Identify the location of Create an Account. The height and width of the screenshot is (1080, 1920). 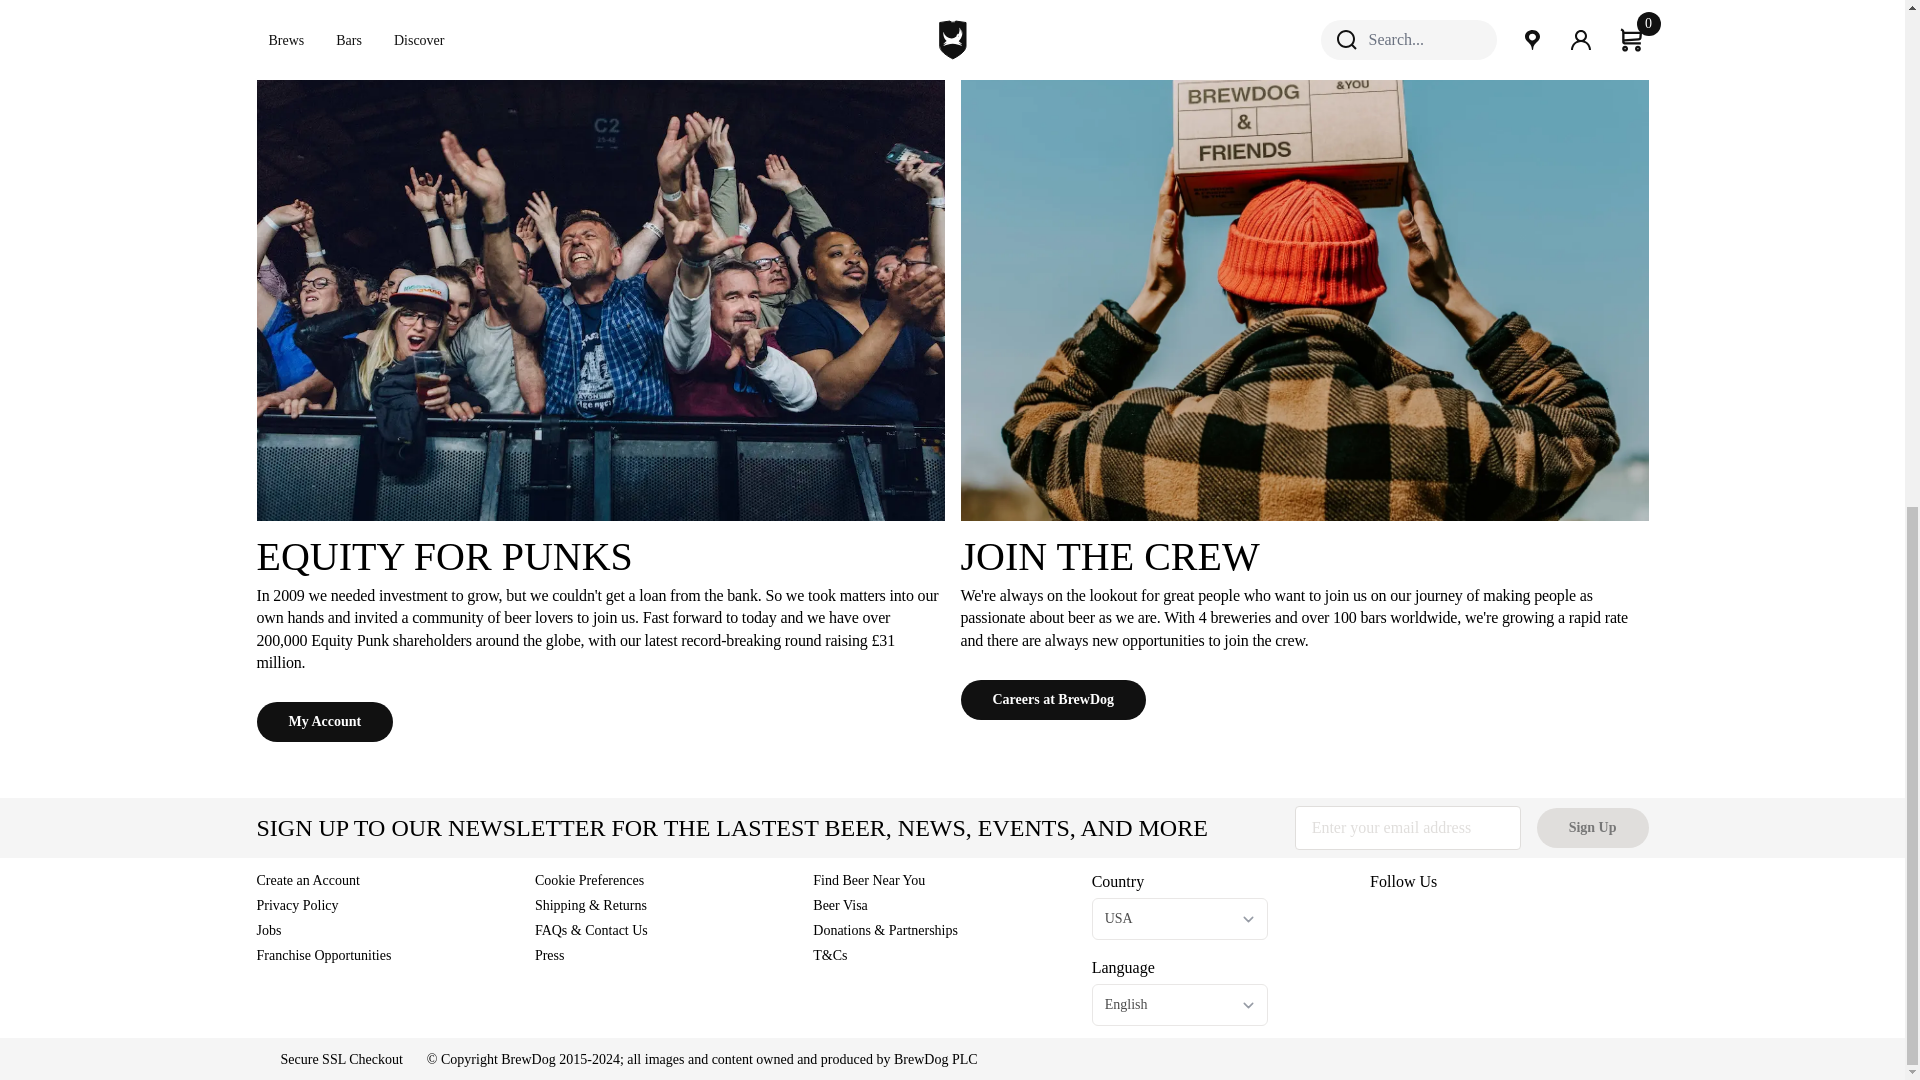
(307, 880).